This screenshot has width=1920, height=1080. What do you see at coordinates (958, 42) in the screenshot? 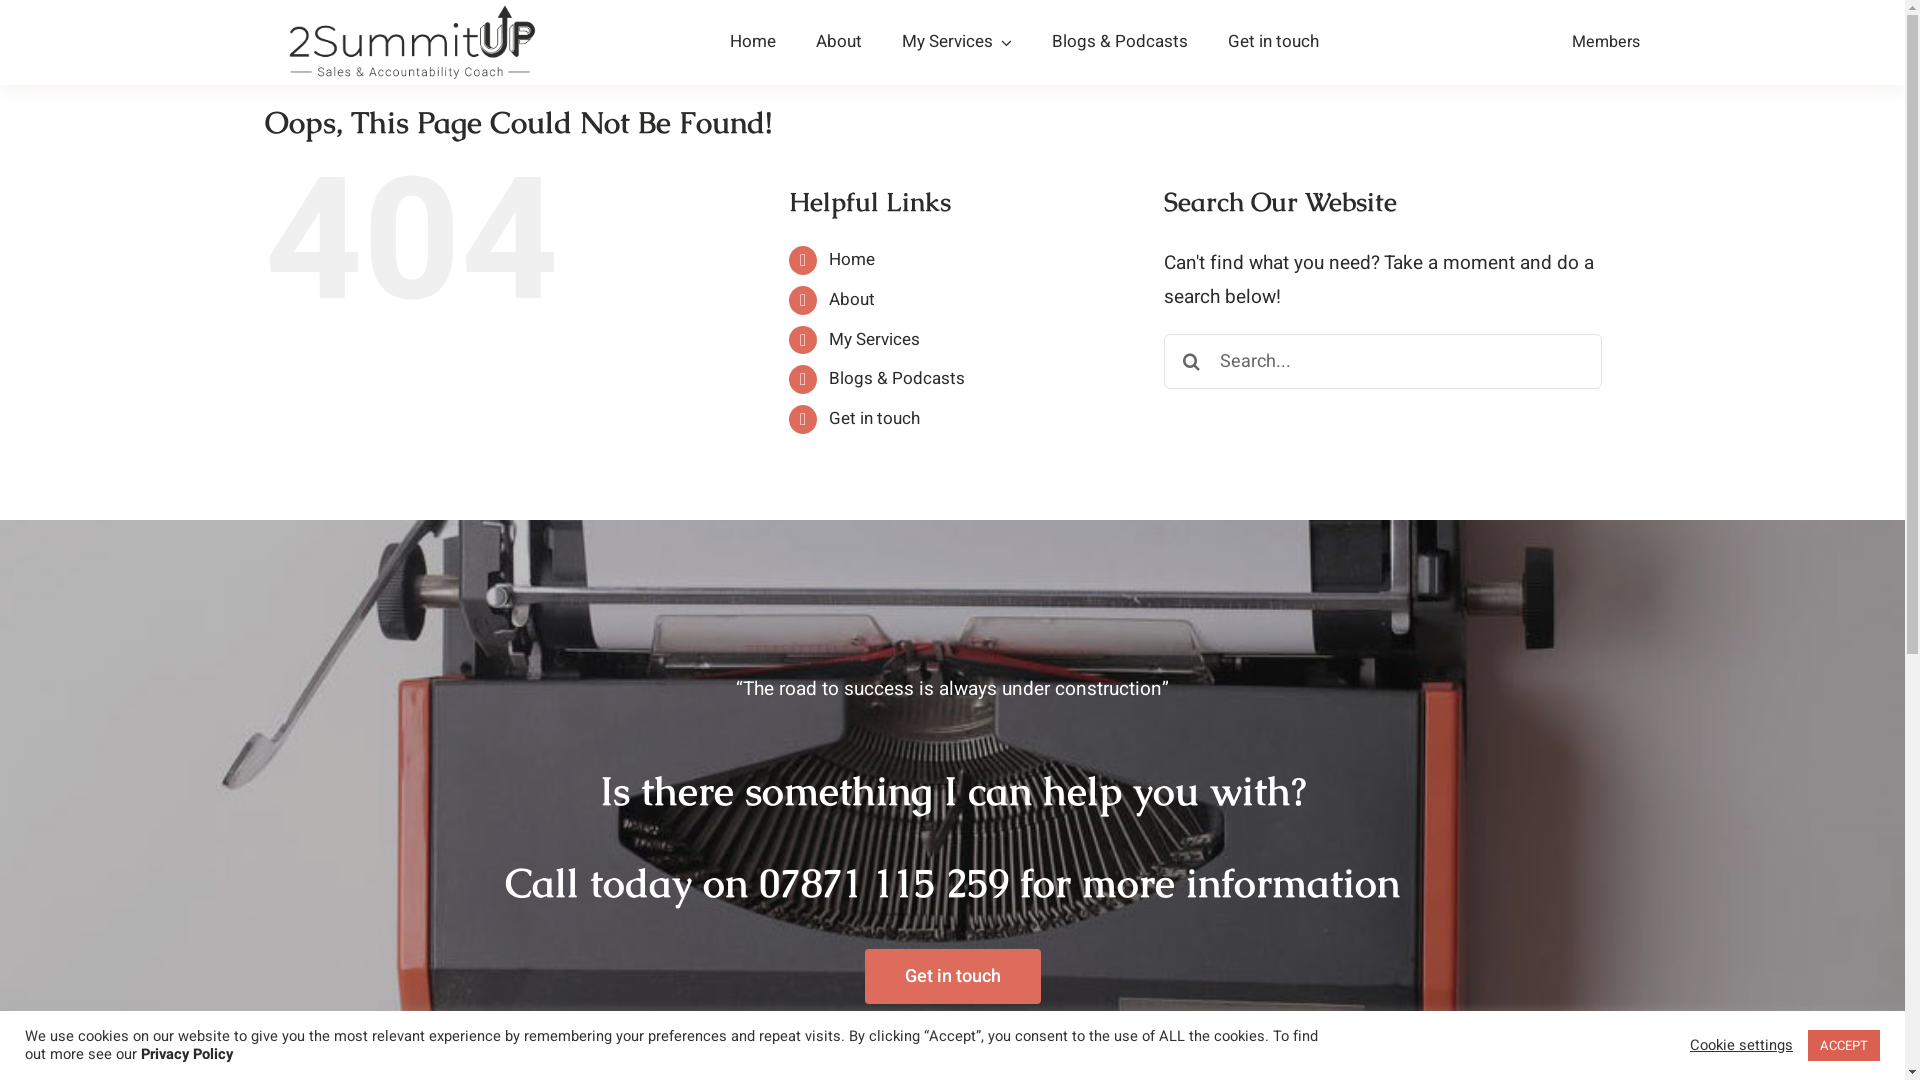
I see `My Services` at bounding box center [958, 42].